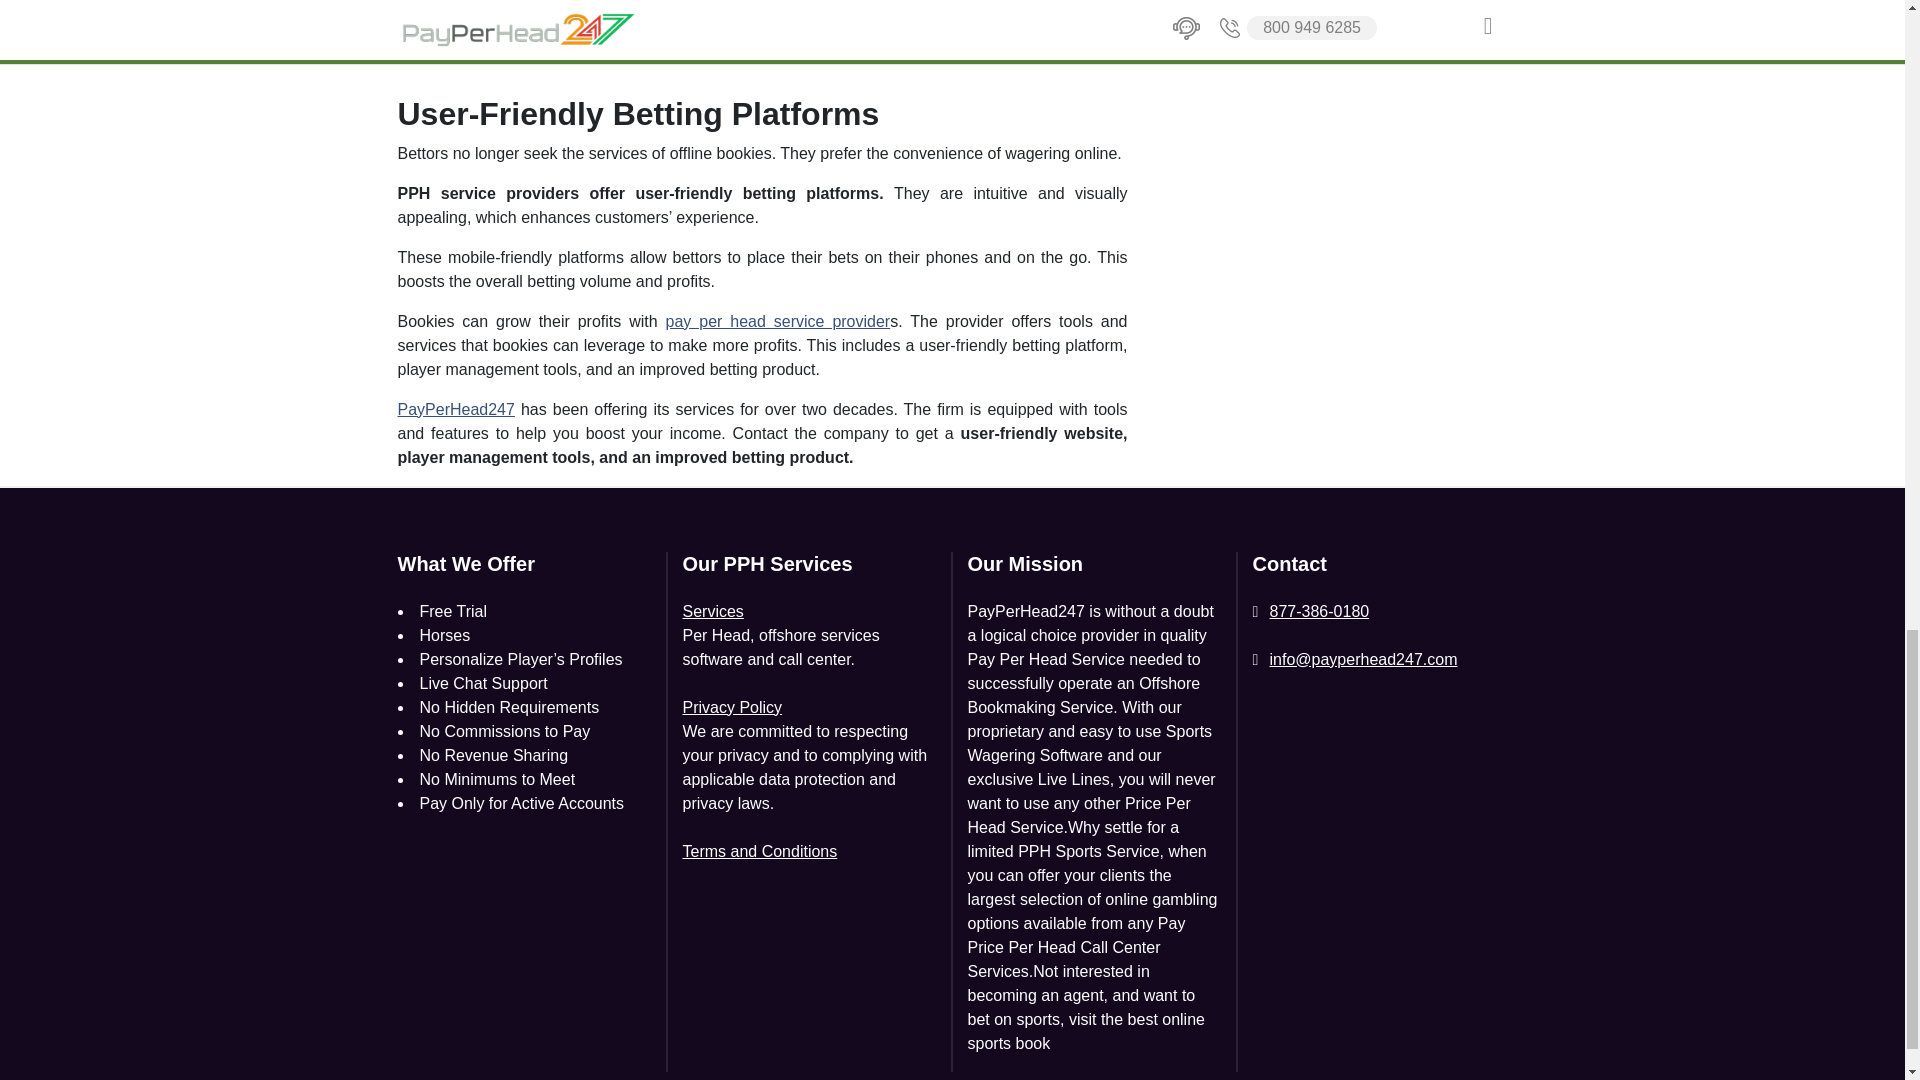  Describe the element at coordinates (712, 612) in the screenshot. I see `Services` at that location.